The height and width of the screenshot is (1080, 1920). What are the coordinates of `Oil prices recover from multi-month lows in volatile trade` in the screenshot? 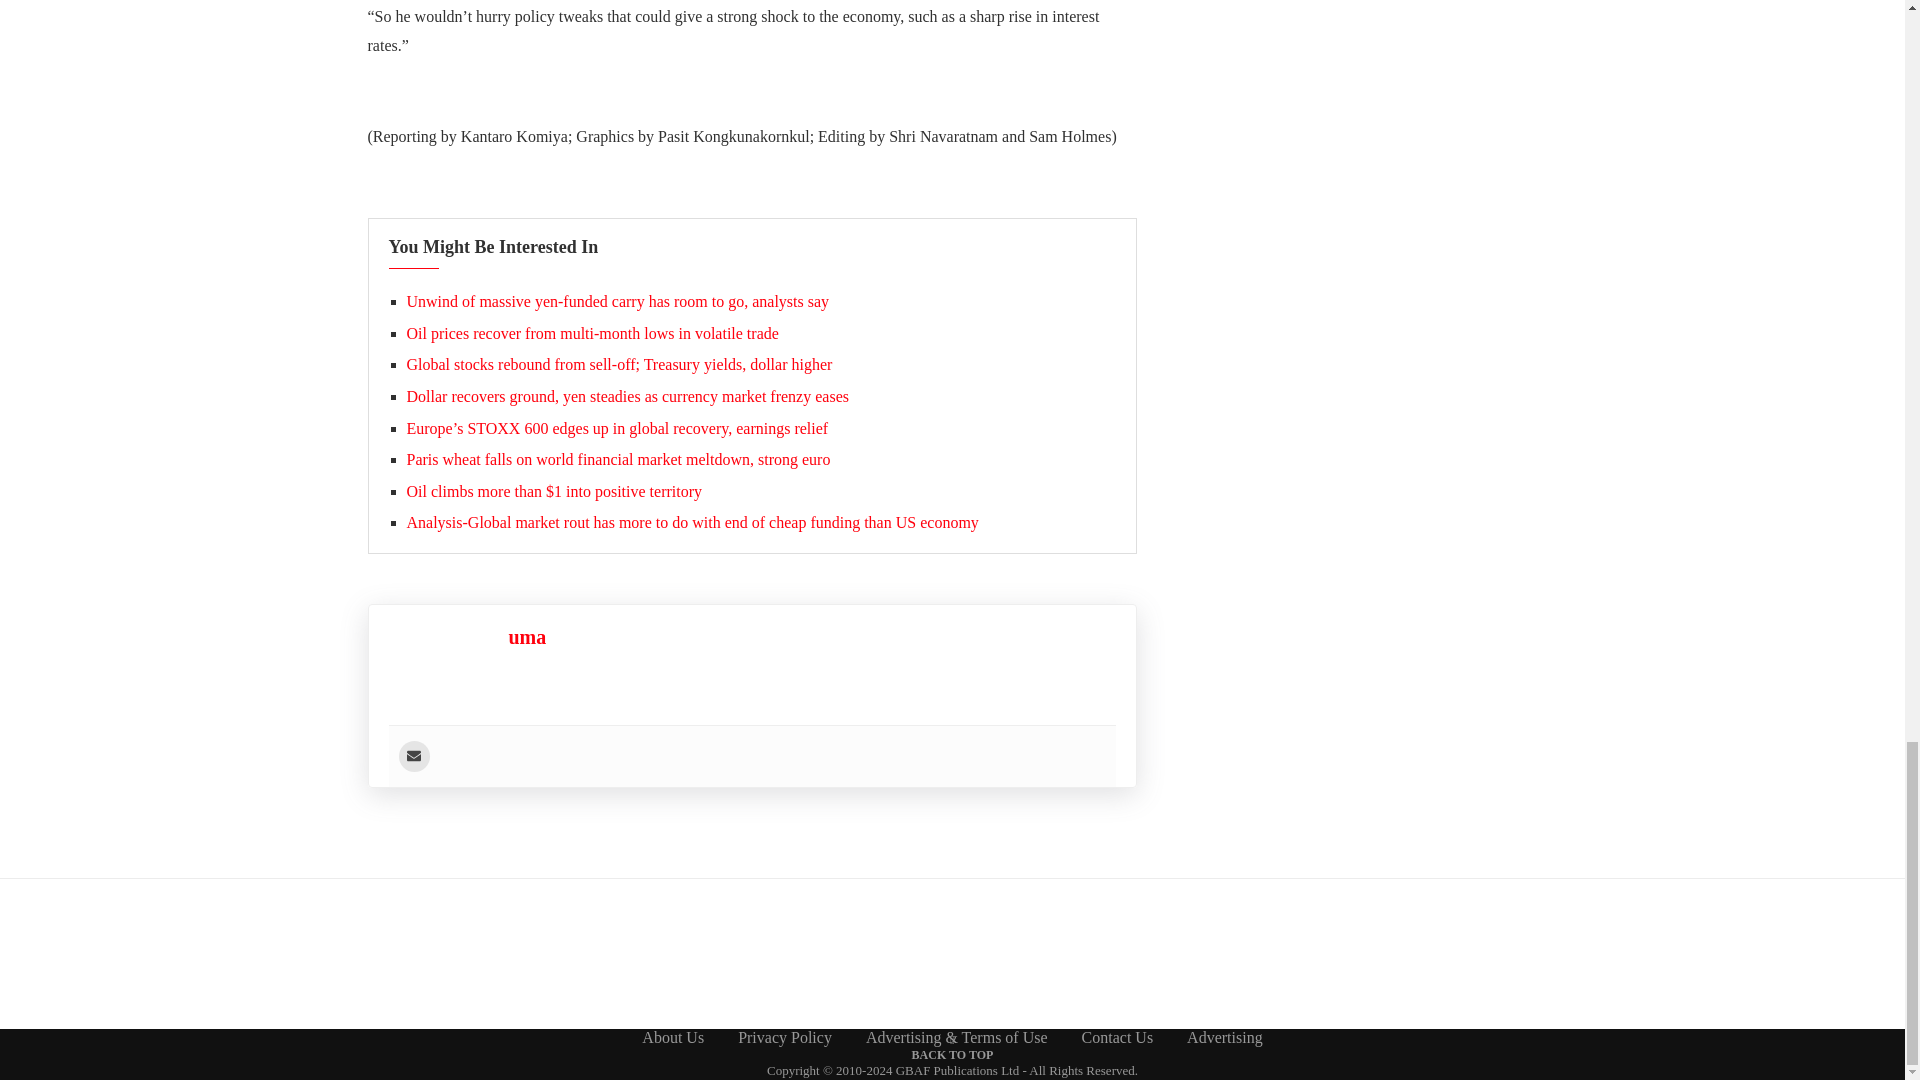 It's located at (591, 334).